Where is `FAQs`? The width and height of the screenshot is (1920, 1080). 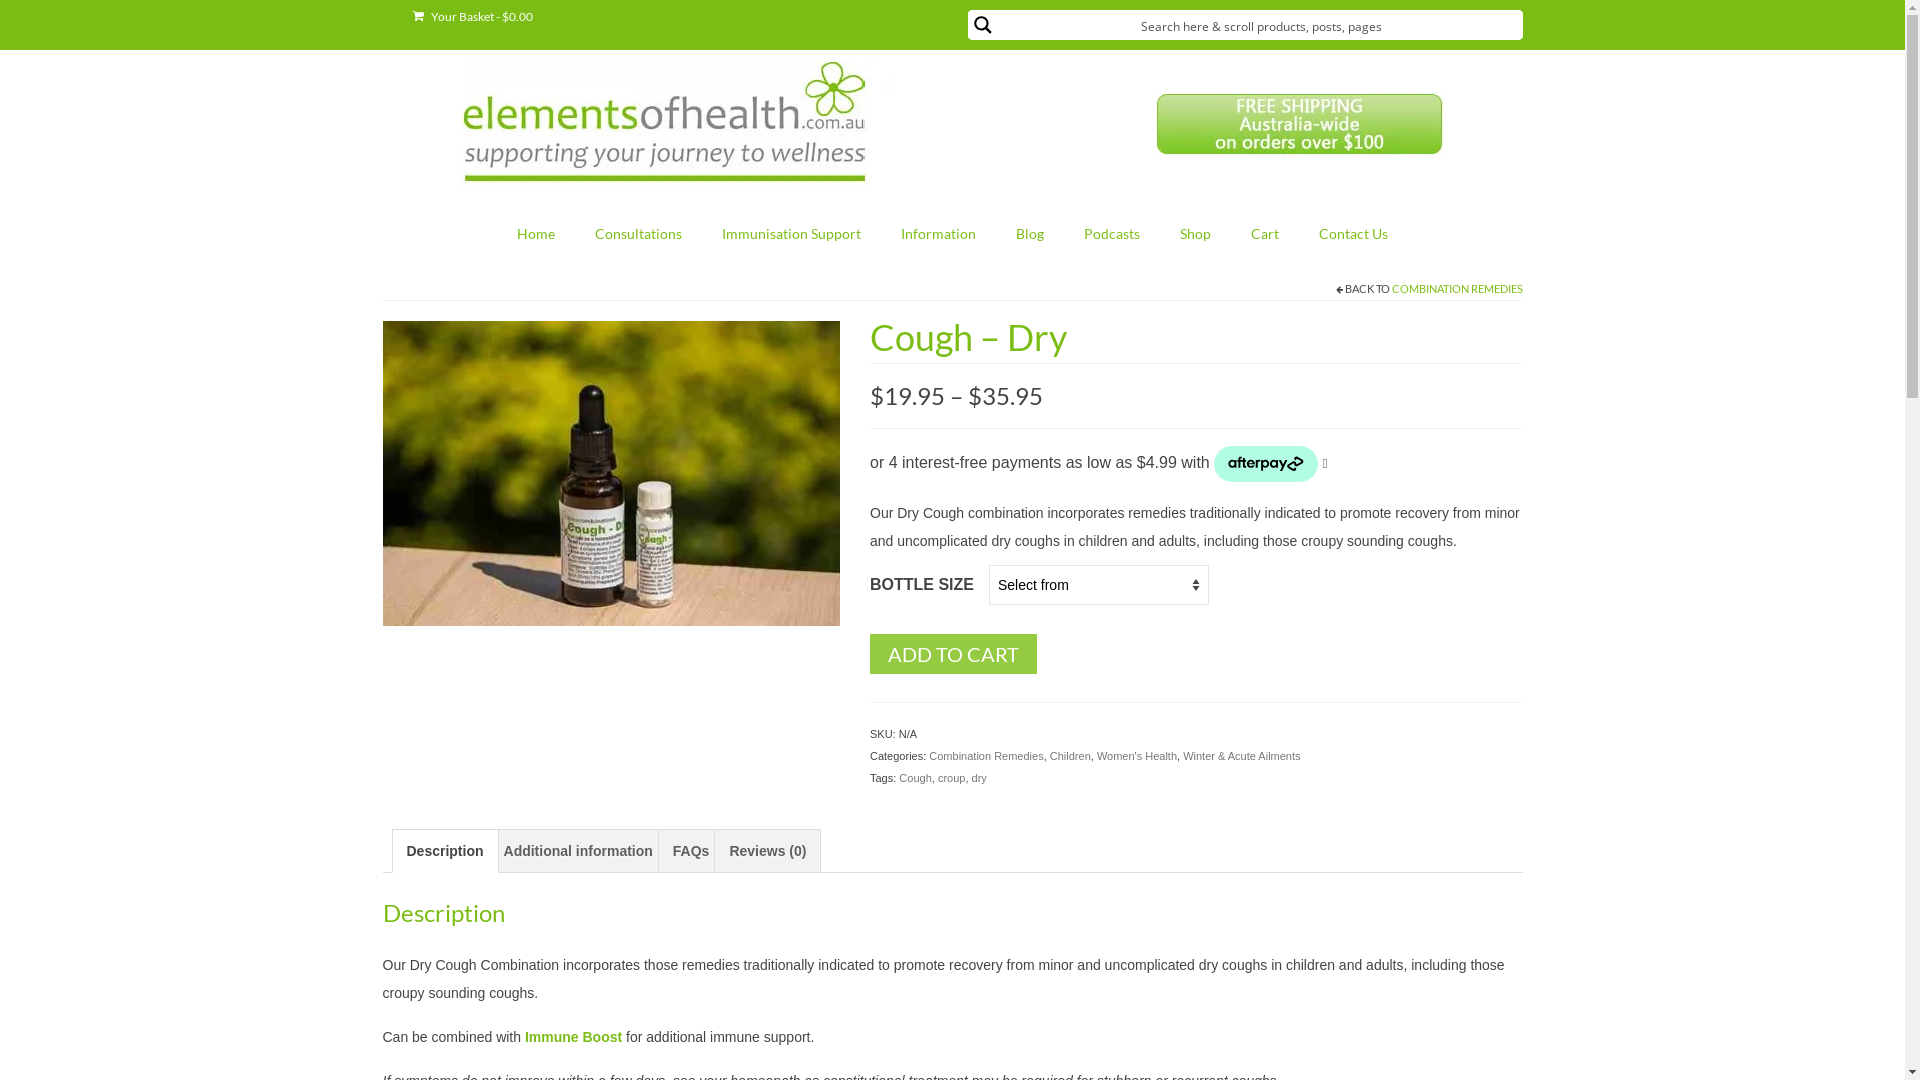
FAQs is located at coordinates (692, 851).